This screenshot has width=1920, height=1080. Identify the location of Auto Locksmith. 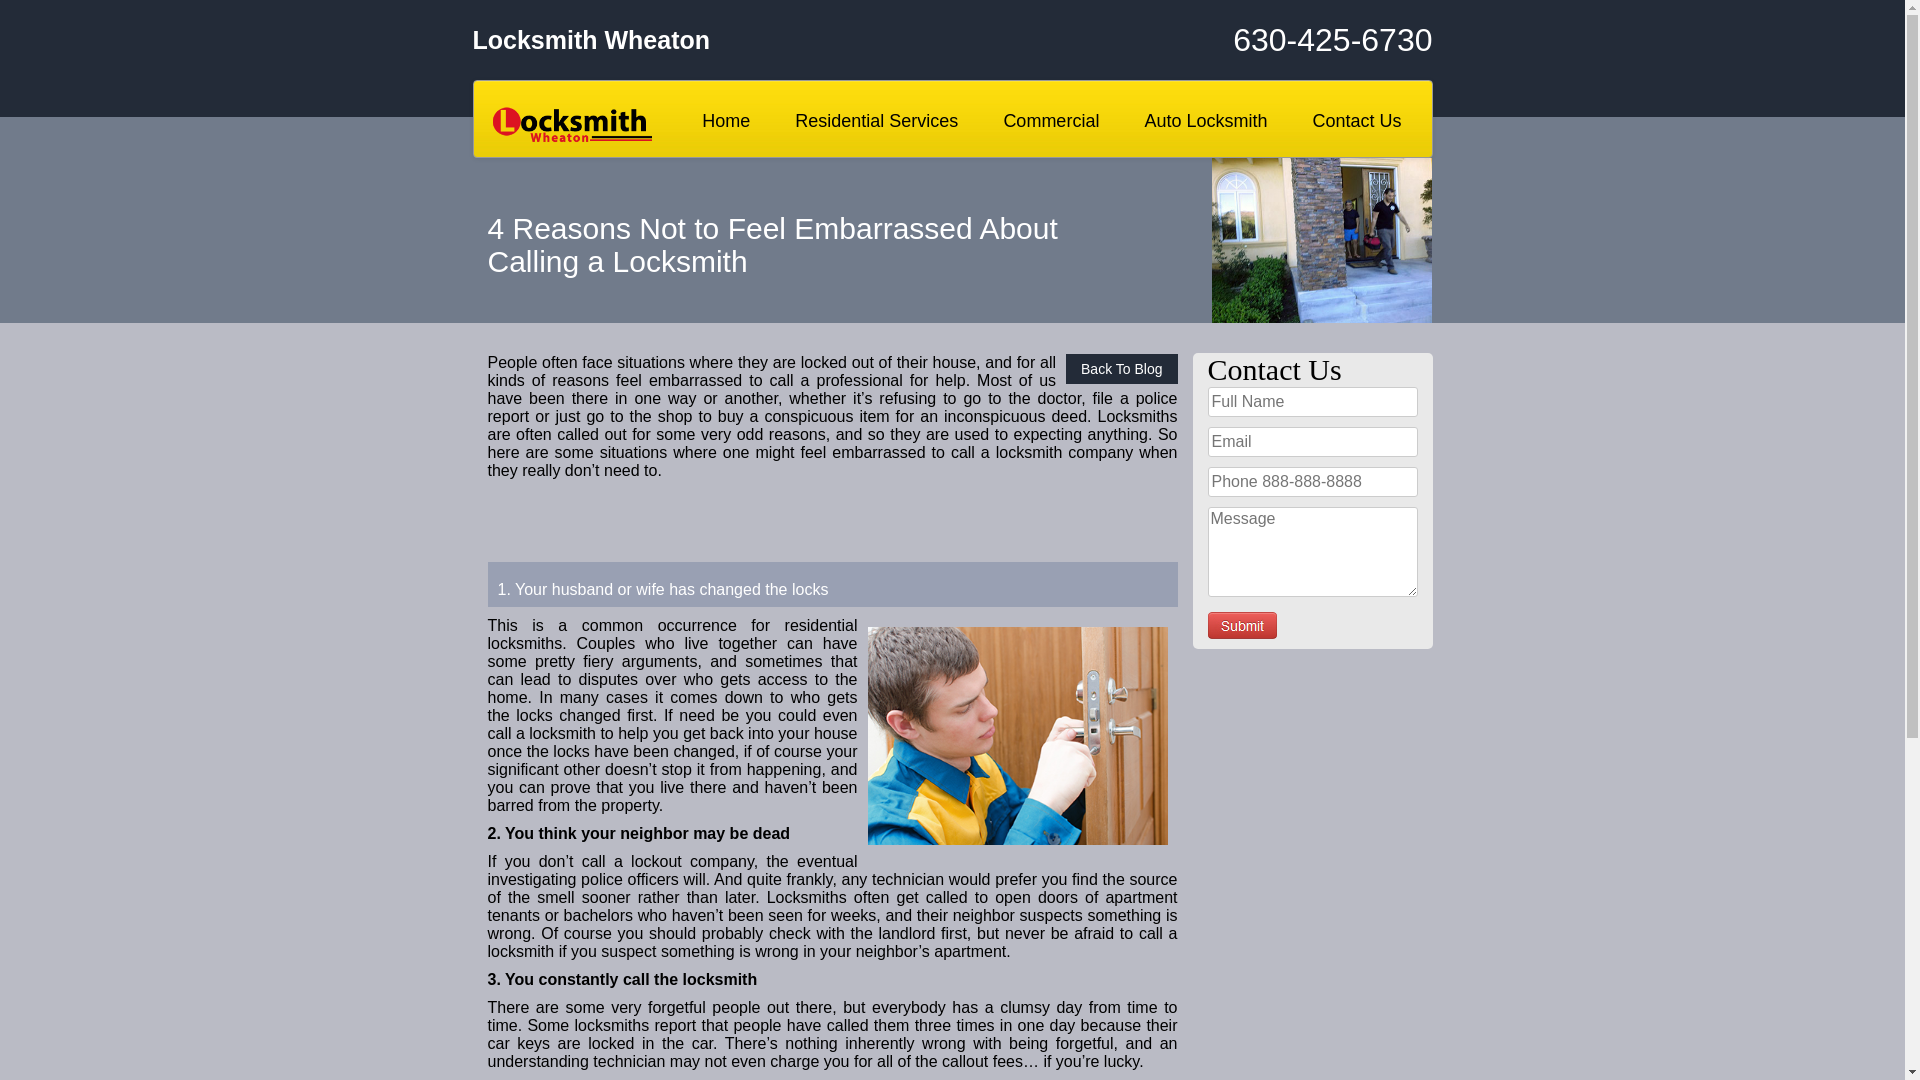
(1206, 121).